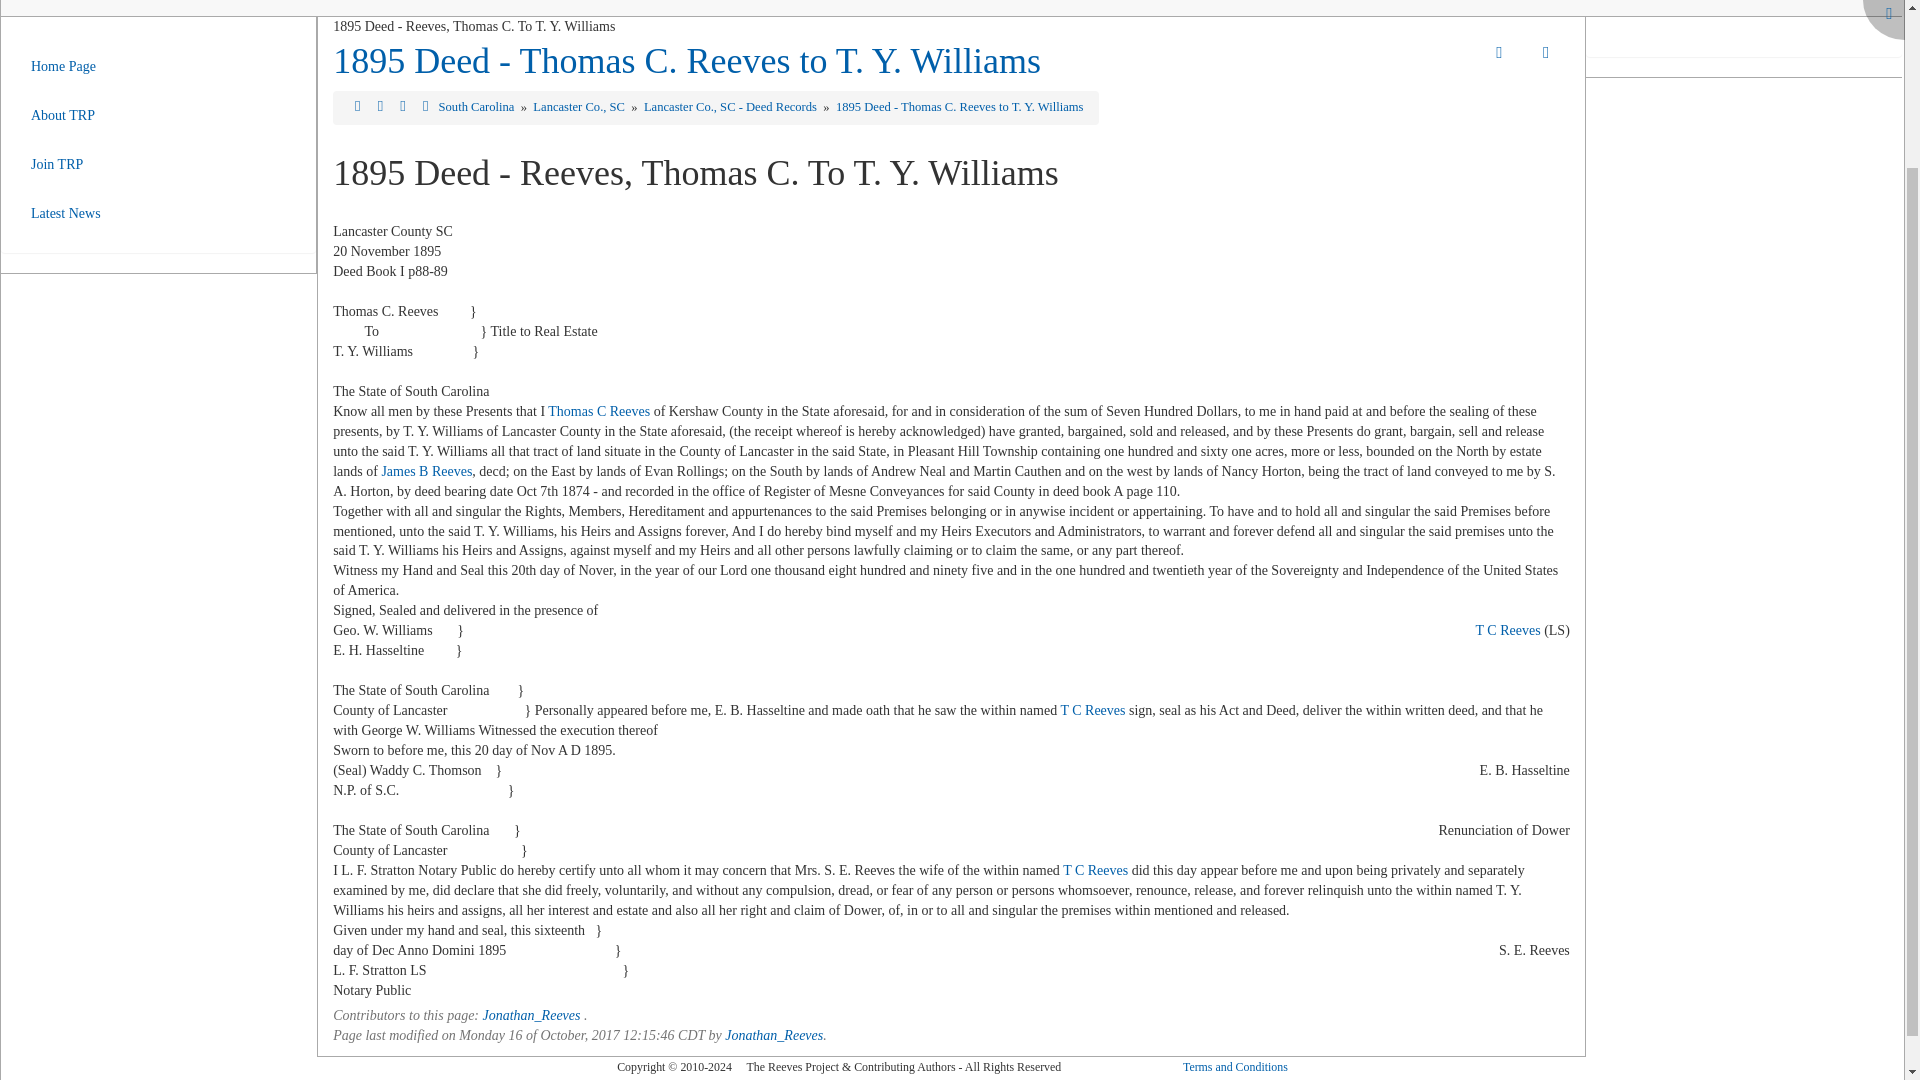 The height and width of the screenshot is (1080, 1920). Describe the element at coordinates (356, 107) in the screenshot. I see `Structure:South Carolina` at that location.